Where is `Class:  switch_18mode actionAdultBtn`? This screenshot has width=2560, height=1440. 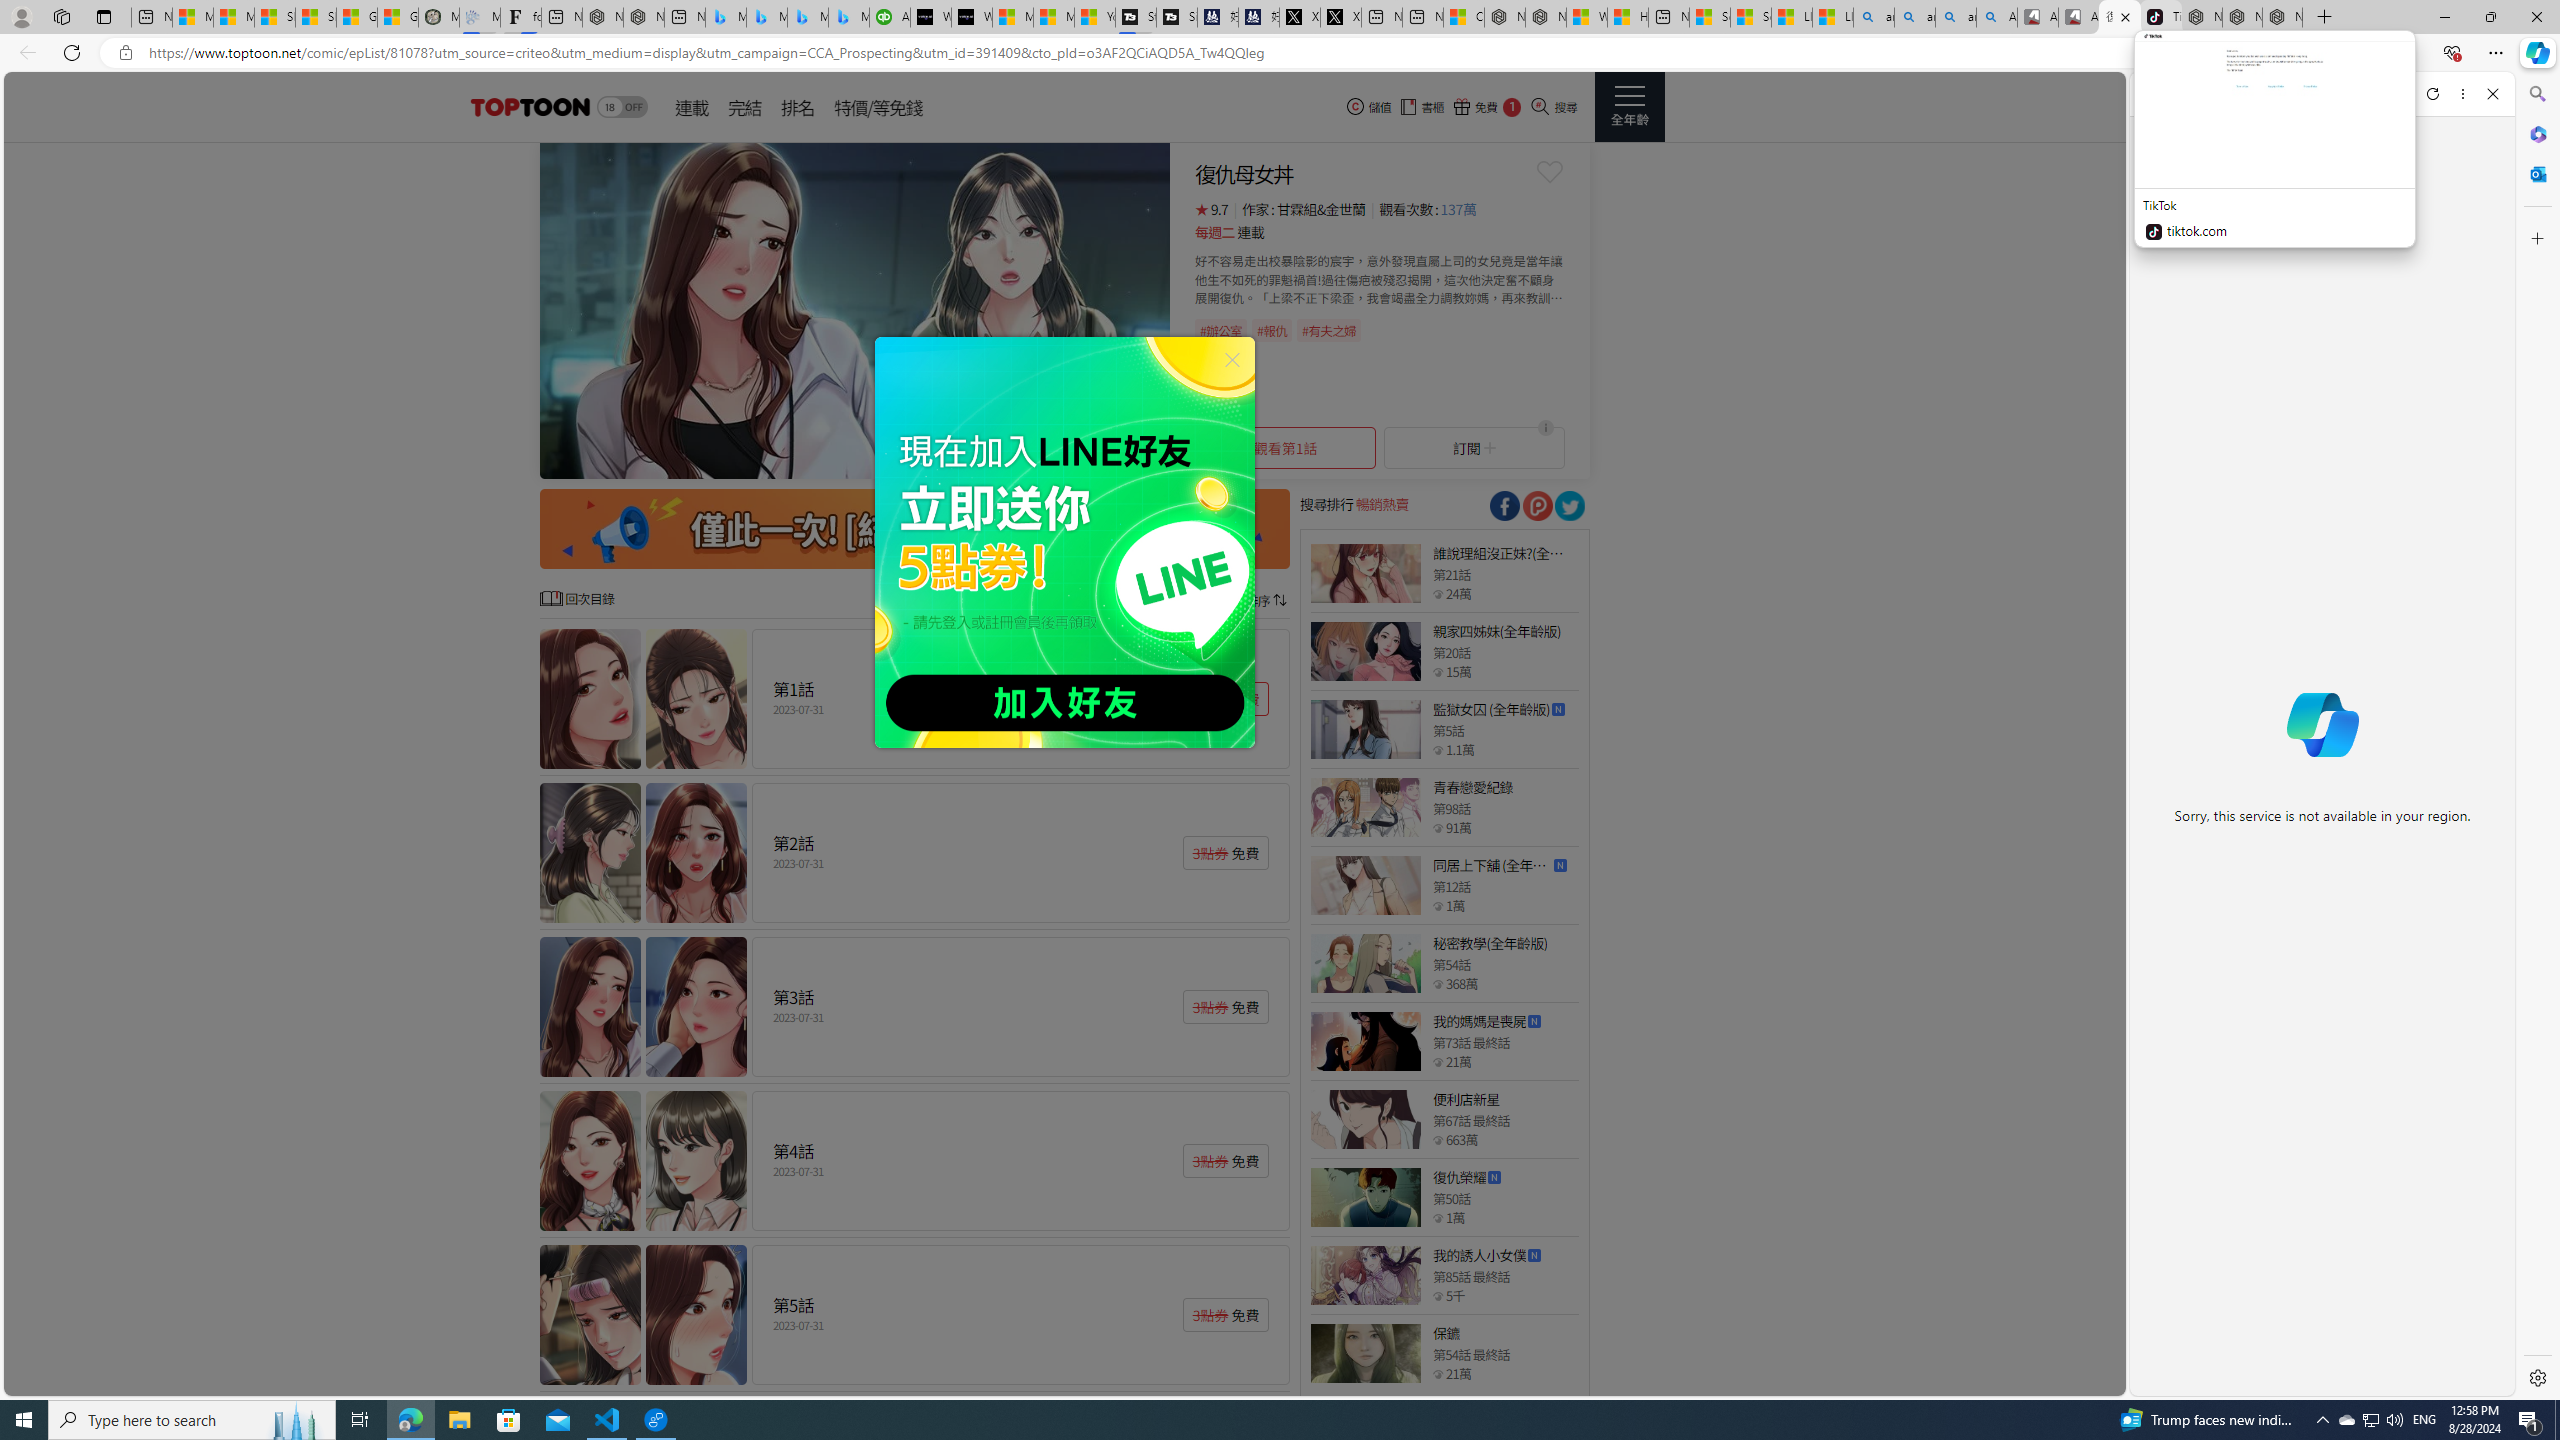 Class:  switch_18mode actionAdultBtn is located at coordinates (622, 107).